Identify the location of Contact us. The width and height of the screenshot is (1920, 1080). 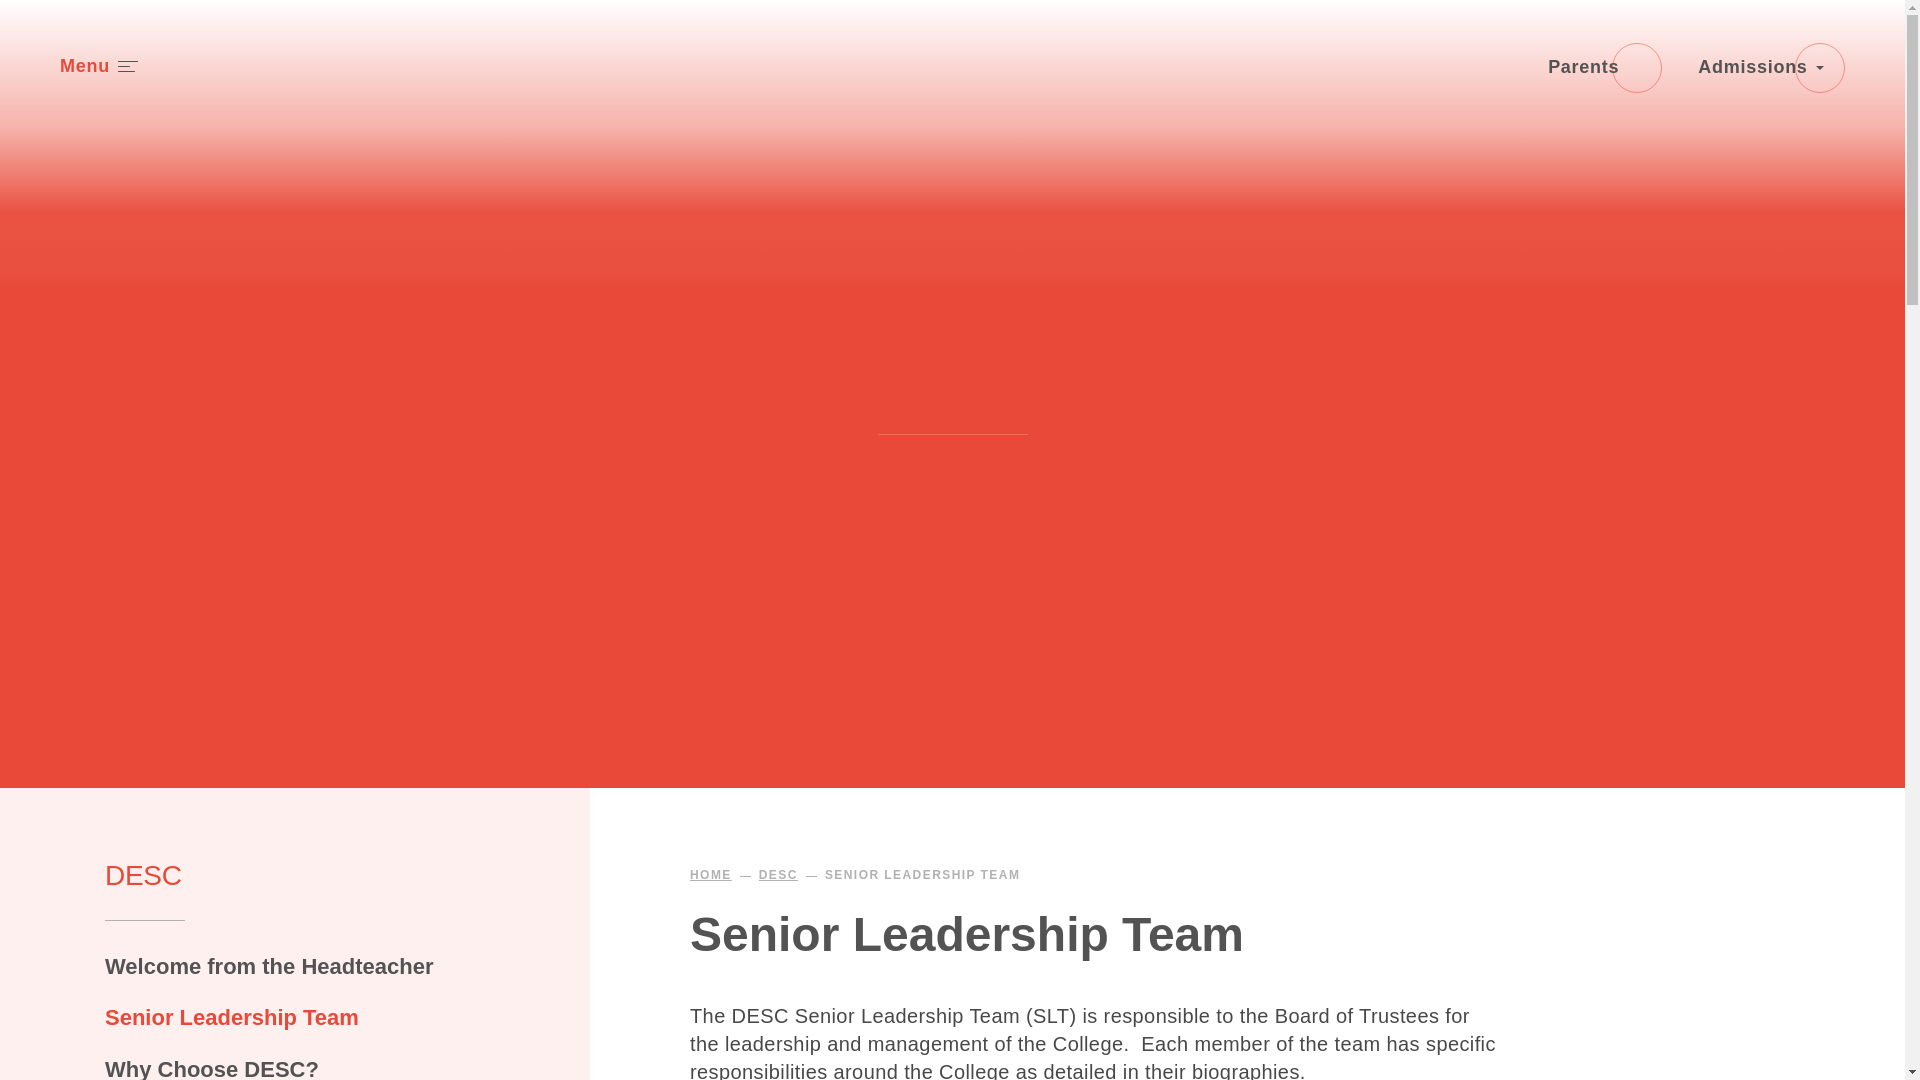
(1771, 68).